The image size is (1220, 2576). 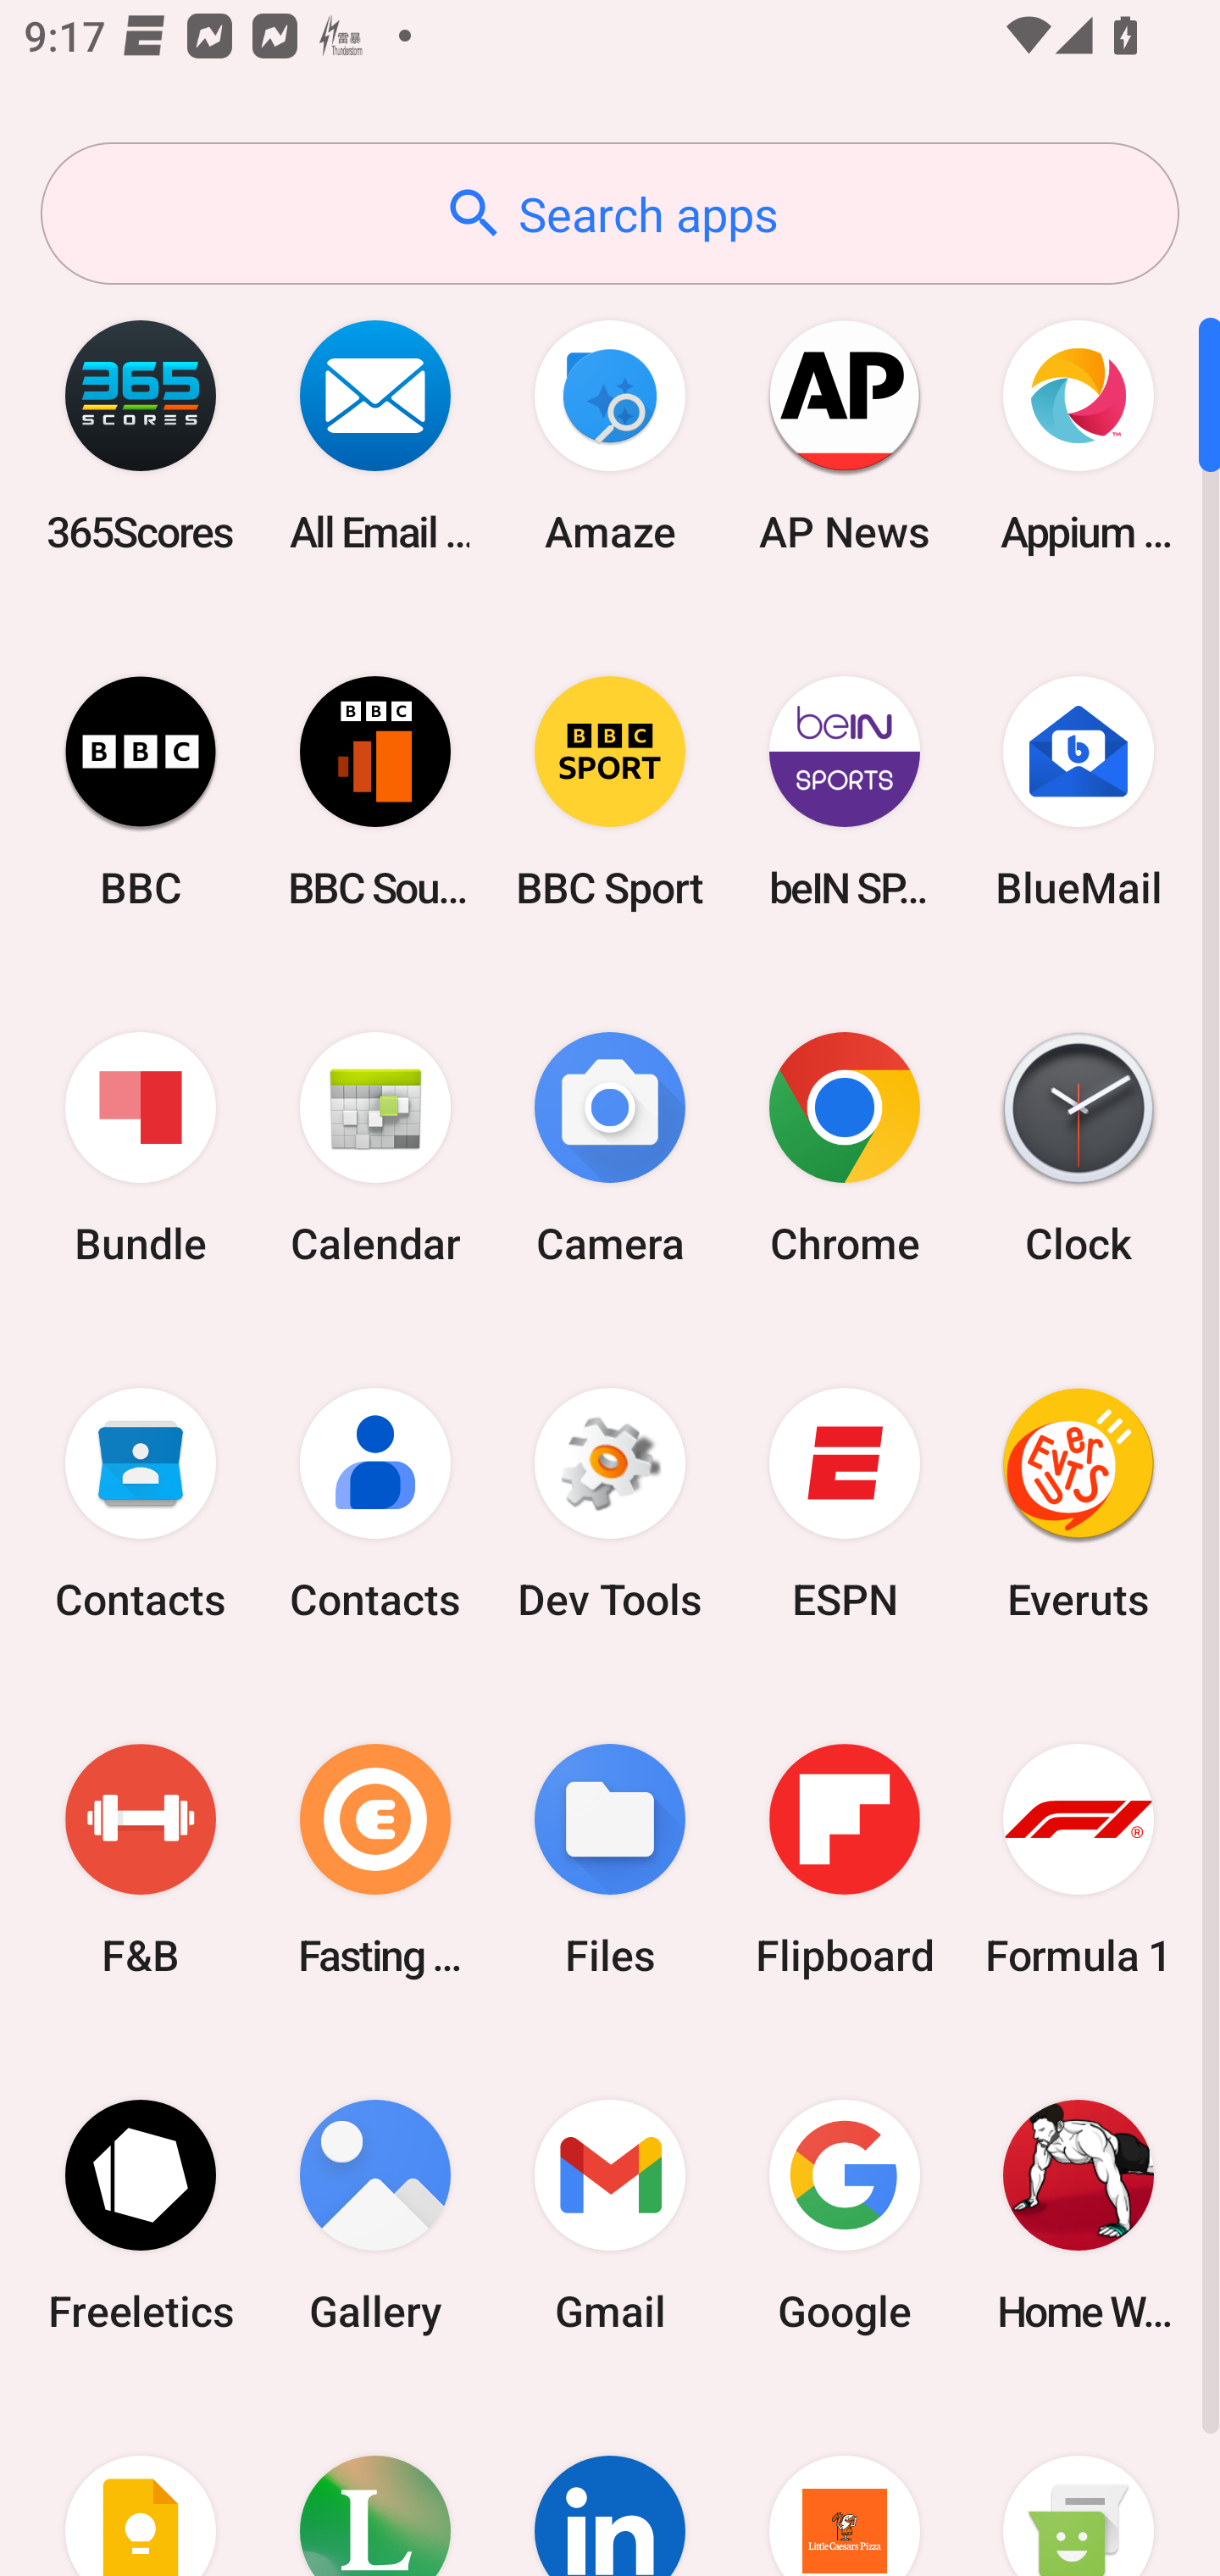 What do you see at coordinates (1079, 436) in the screenshot?
I see `Appium Settings` at bounding box center [1079, 436].